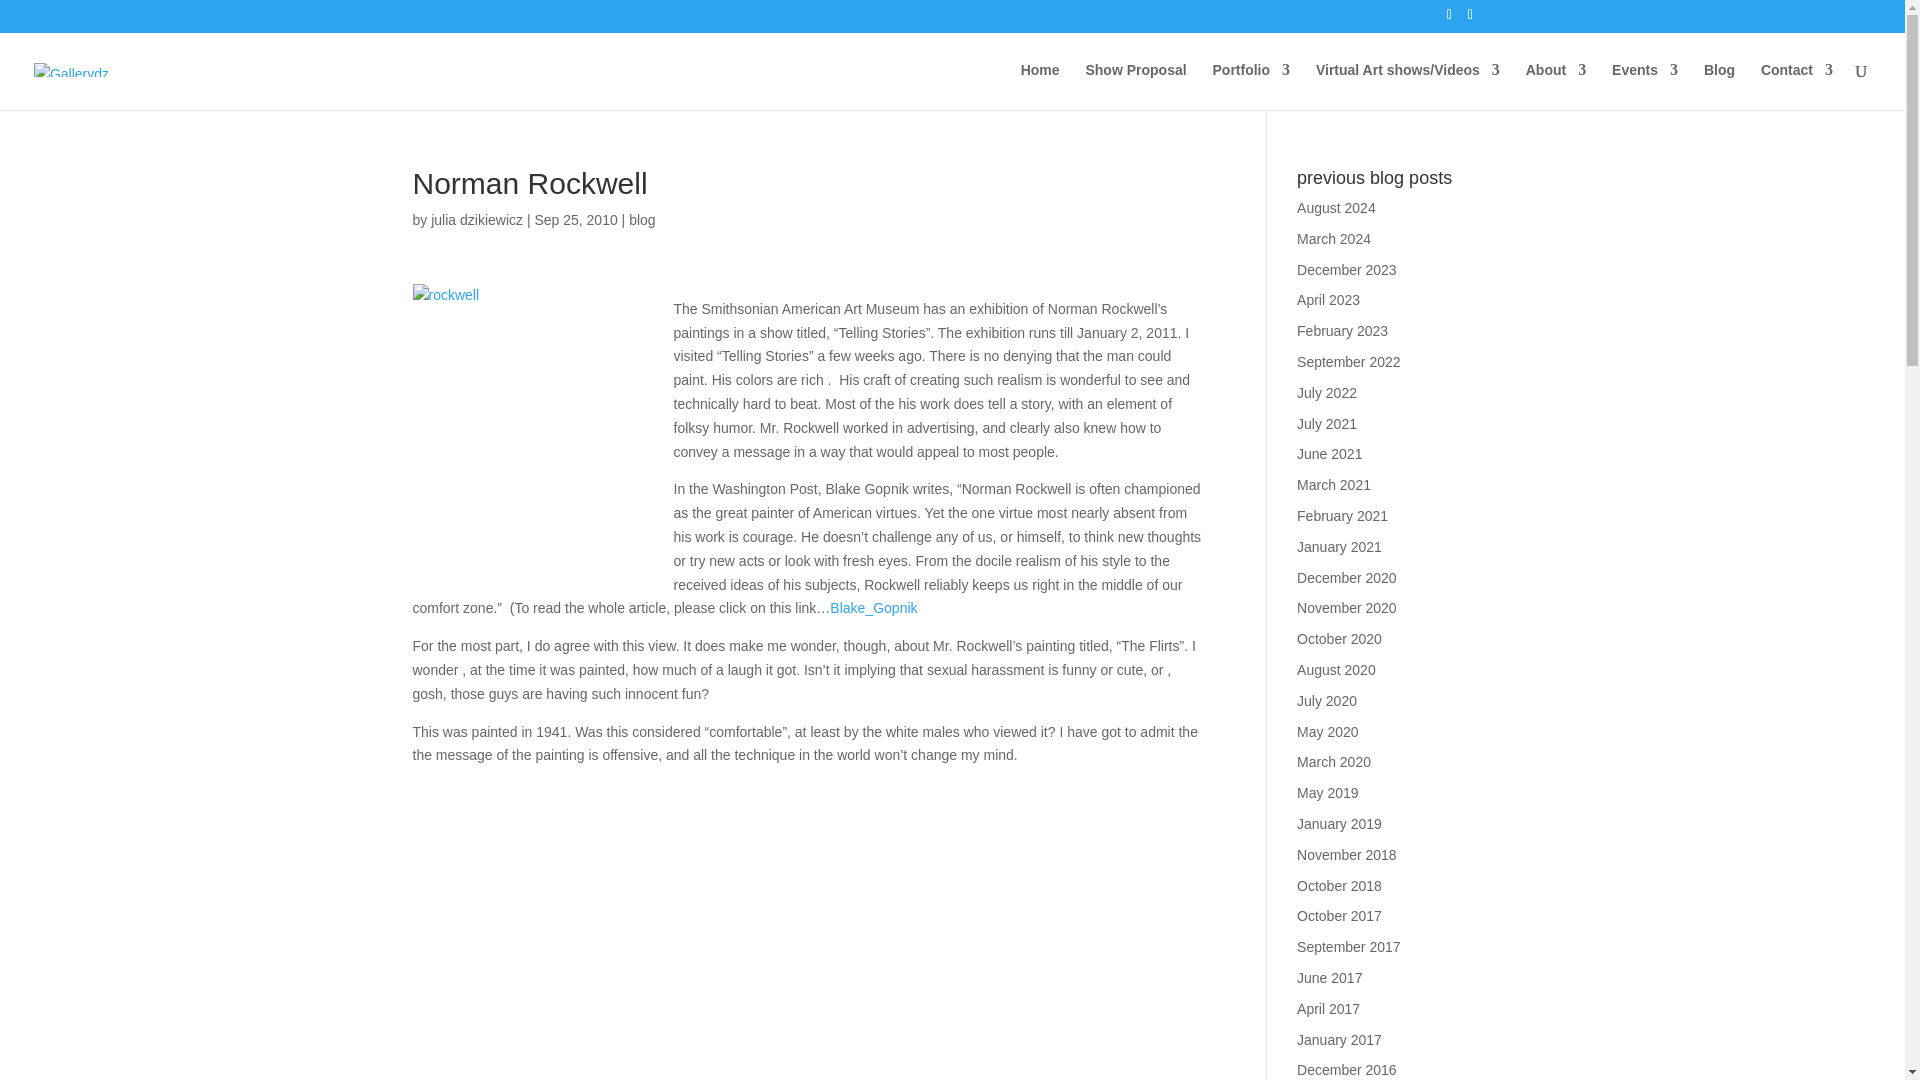  What do you see at coordinates (1796, 86) in the screenshot?
I see `Contact` at bounding box center [1796, 86].